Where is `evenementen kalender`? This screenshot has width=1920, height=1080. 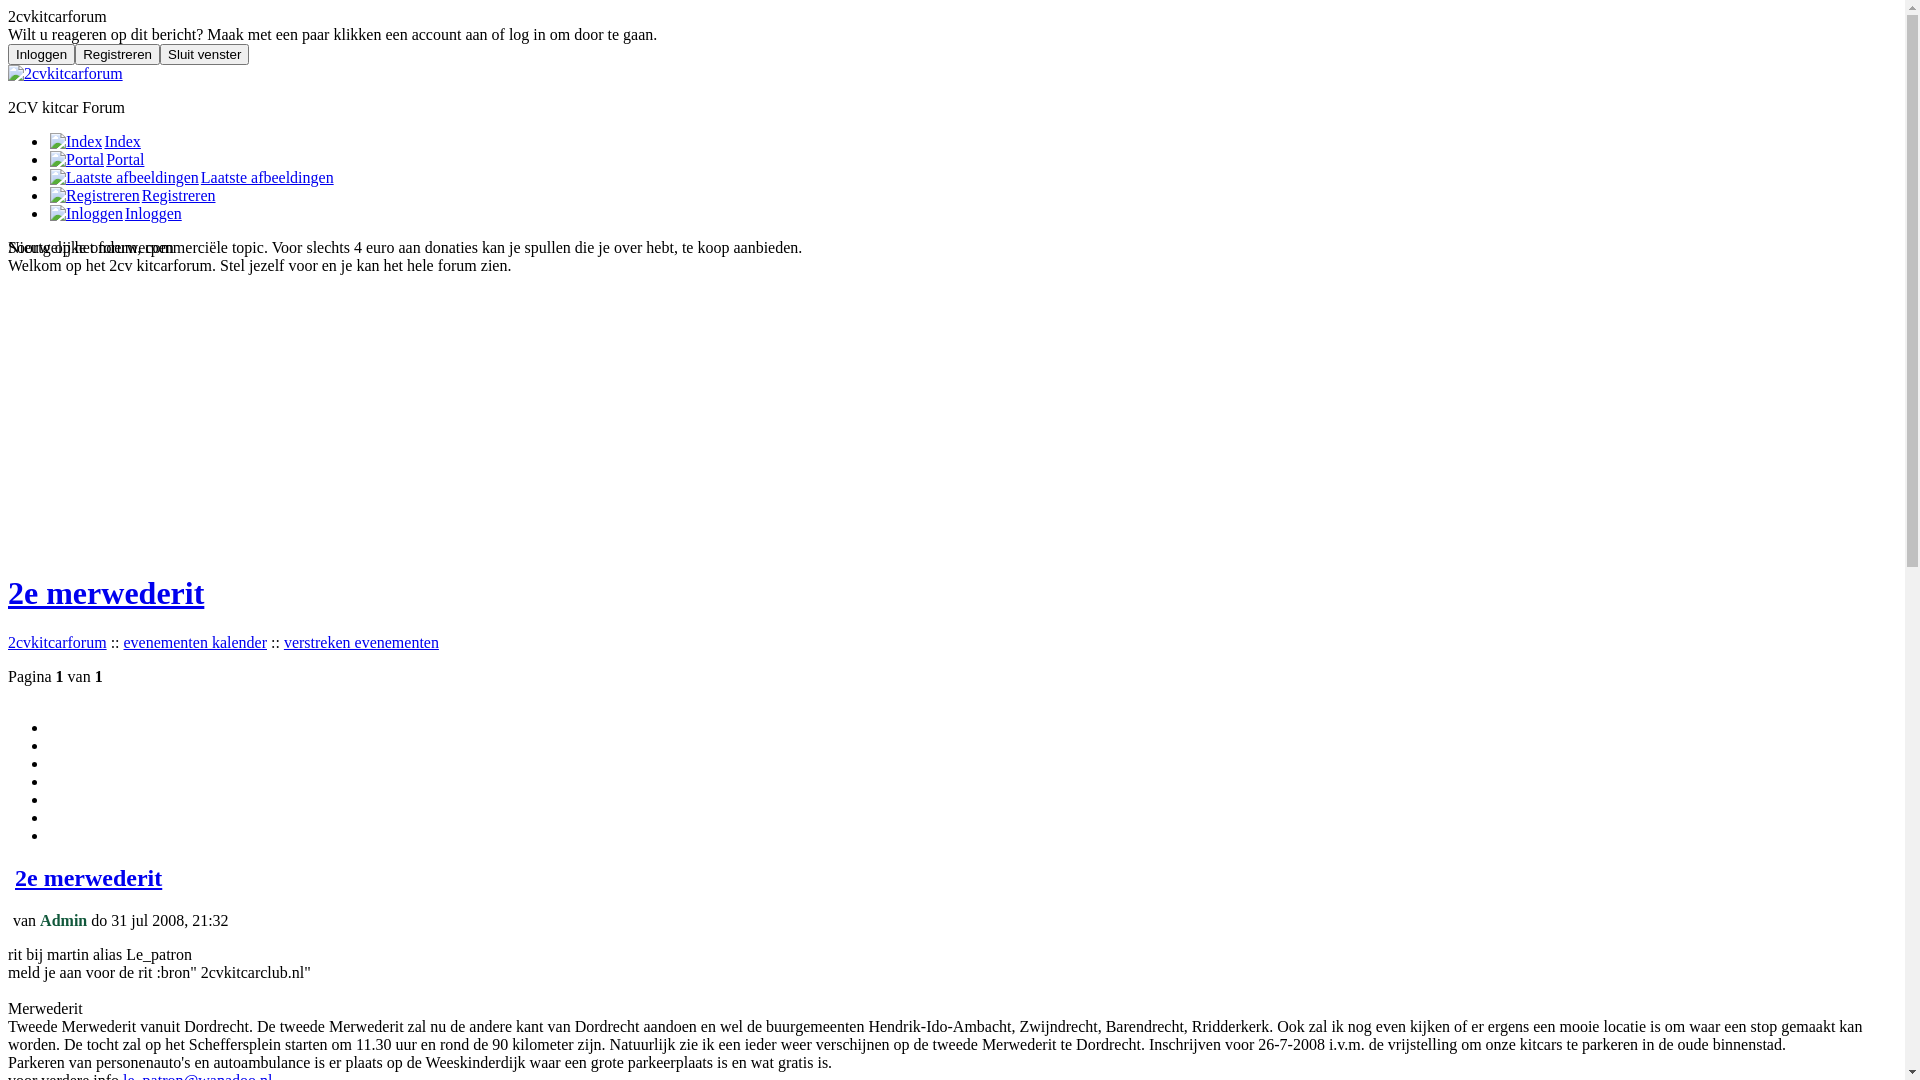 evenementen kalender is located at coordinates (196, 642).